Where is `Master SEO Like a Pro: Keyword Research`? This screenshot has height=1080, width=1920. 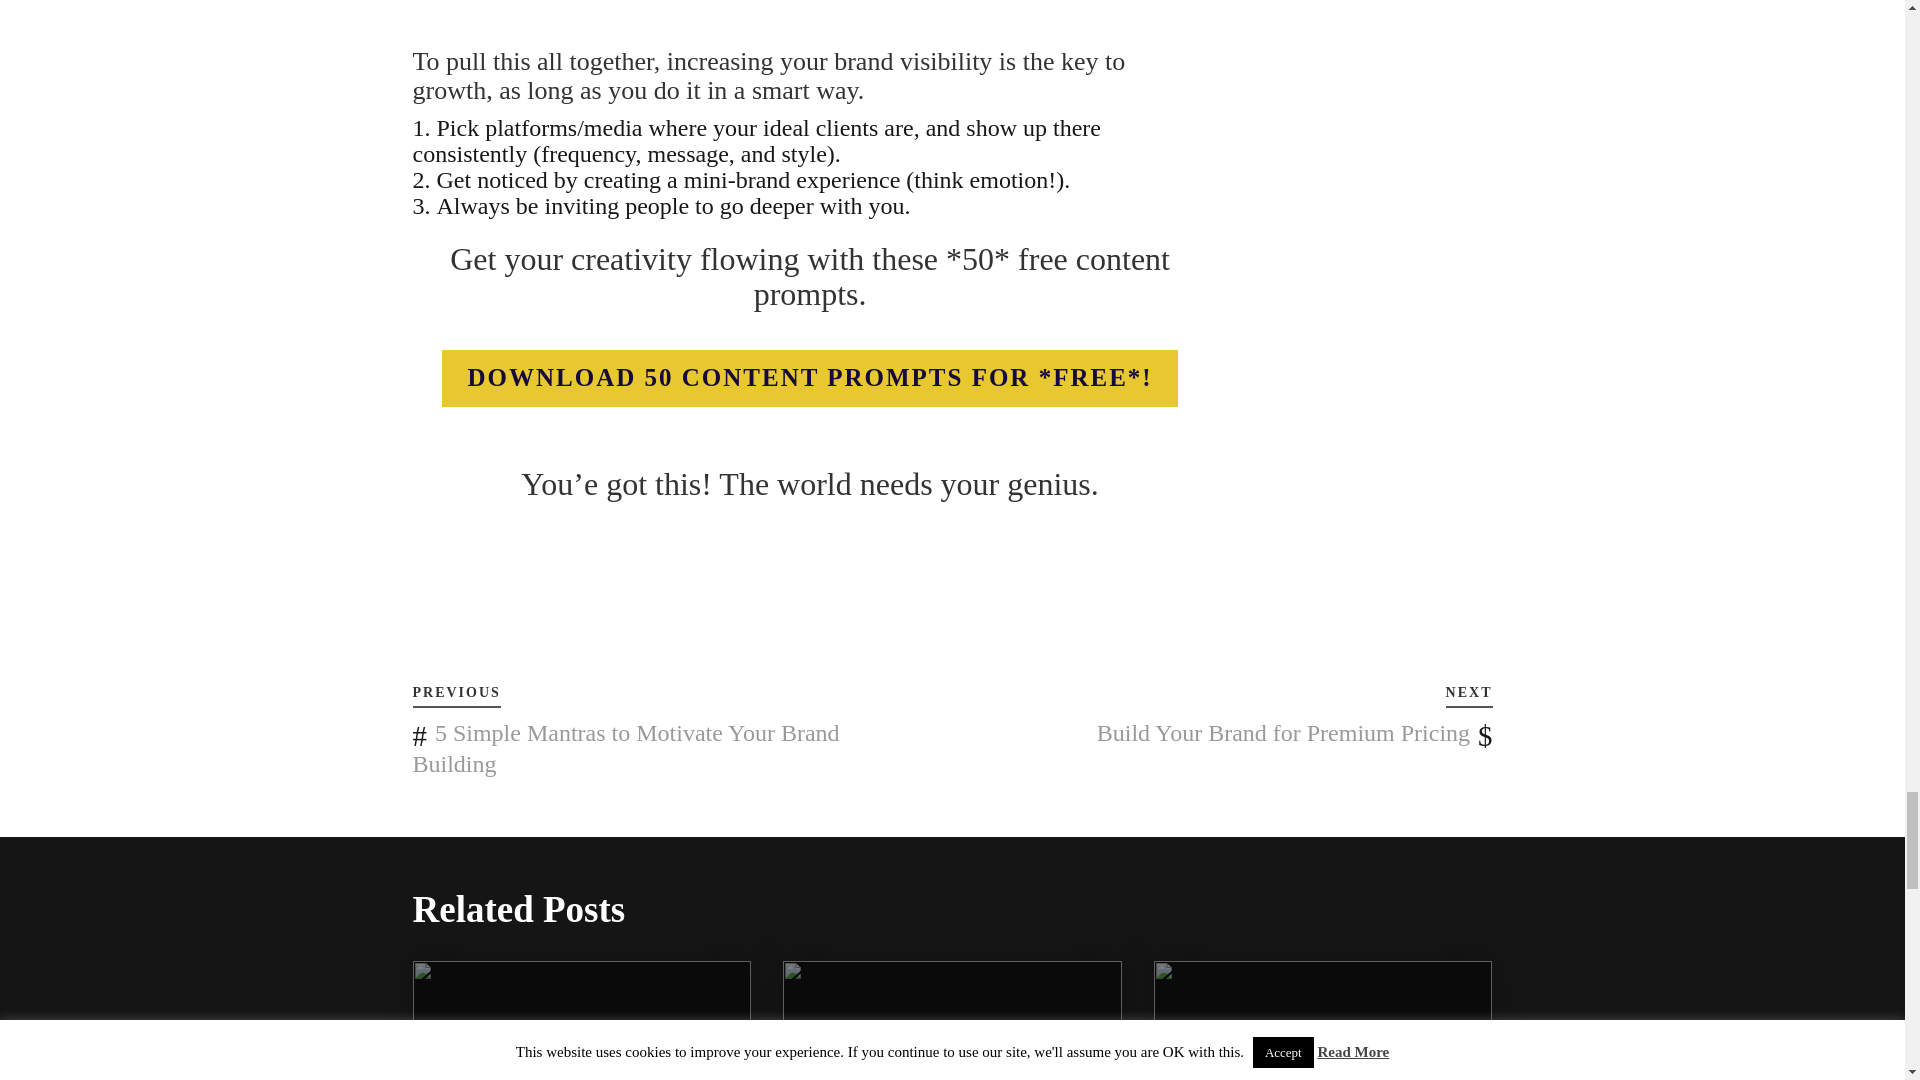
Master SEO Like a Pro: Keyword Research is located at coordinates (1322, 1060).